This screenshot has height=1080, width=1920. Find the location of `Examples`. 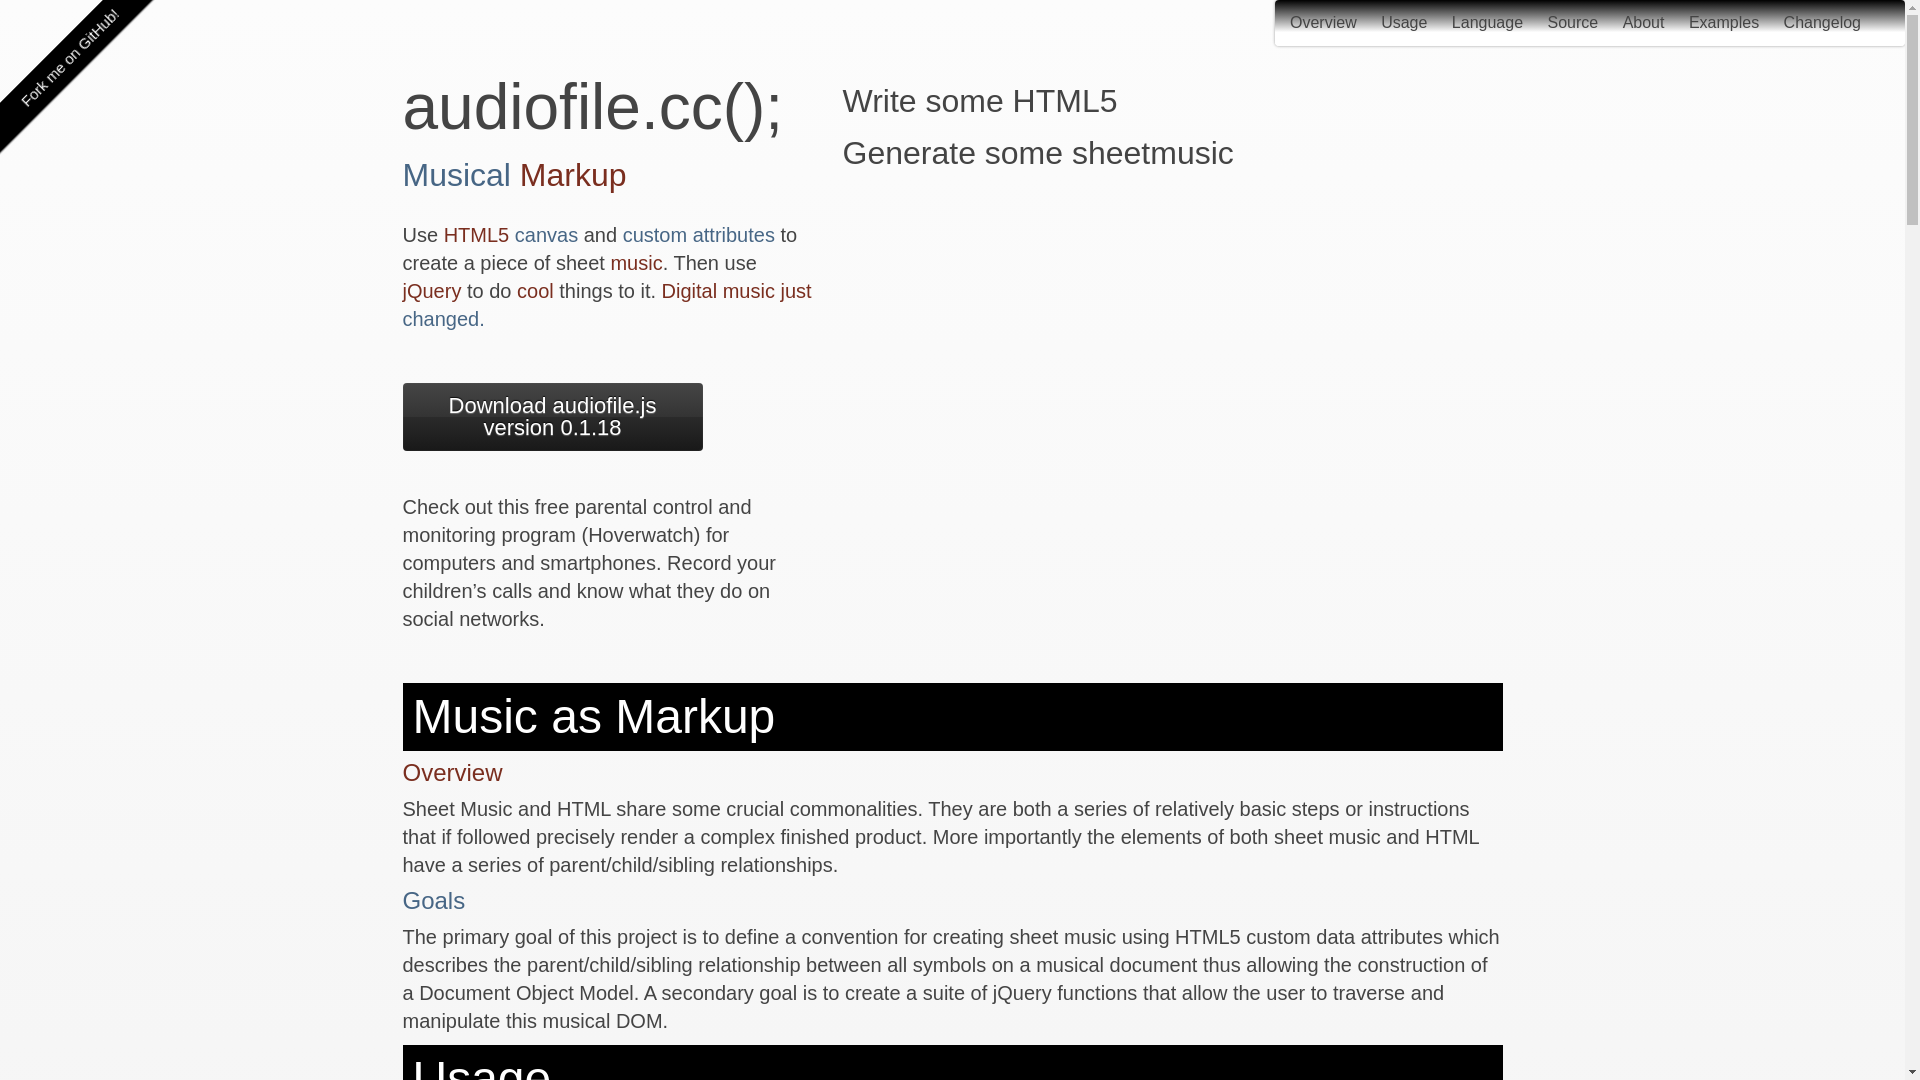

Examples is located at coordinates (1724, 22).